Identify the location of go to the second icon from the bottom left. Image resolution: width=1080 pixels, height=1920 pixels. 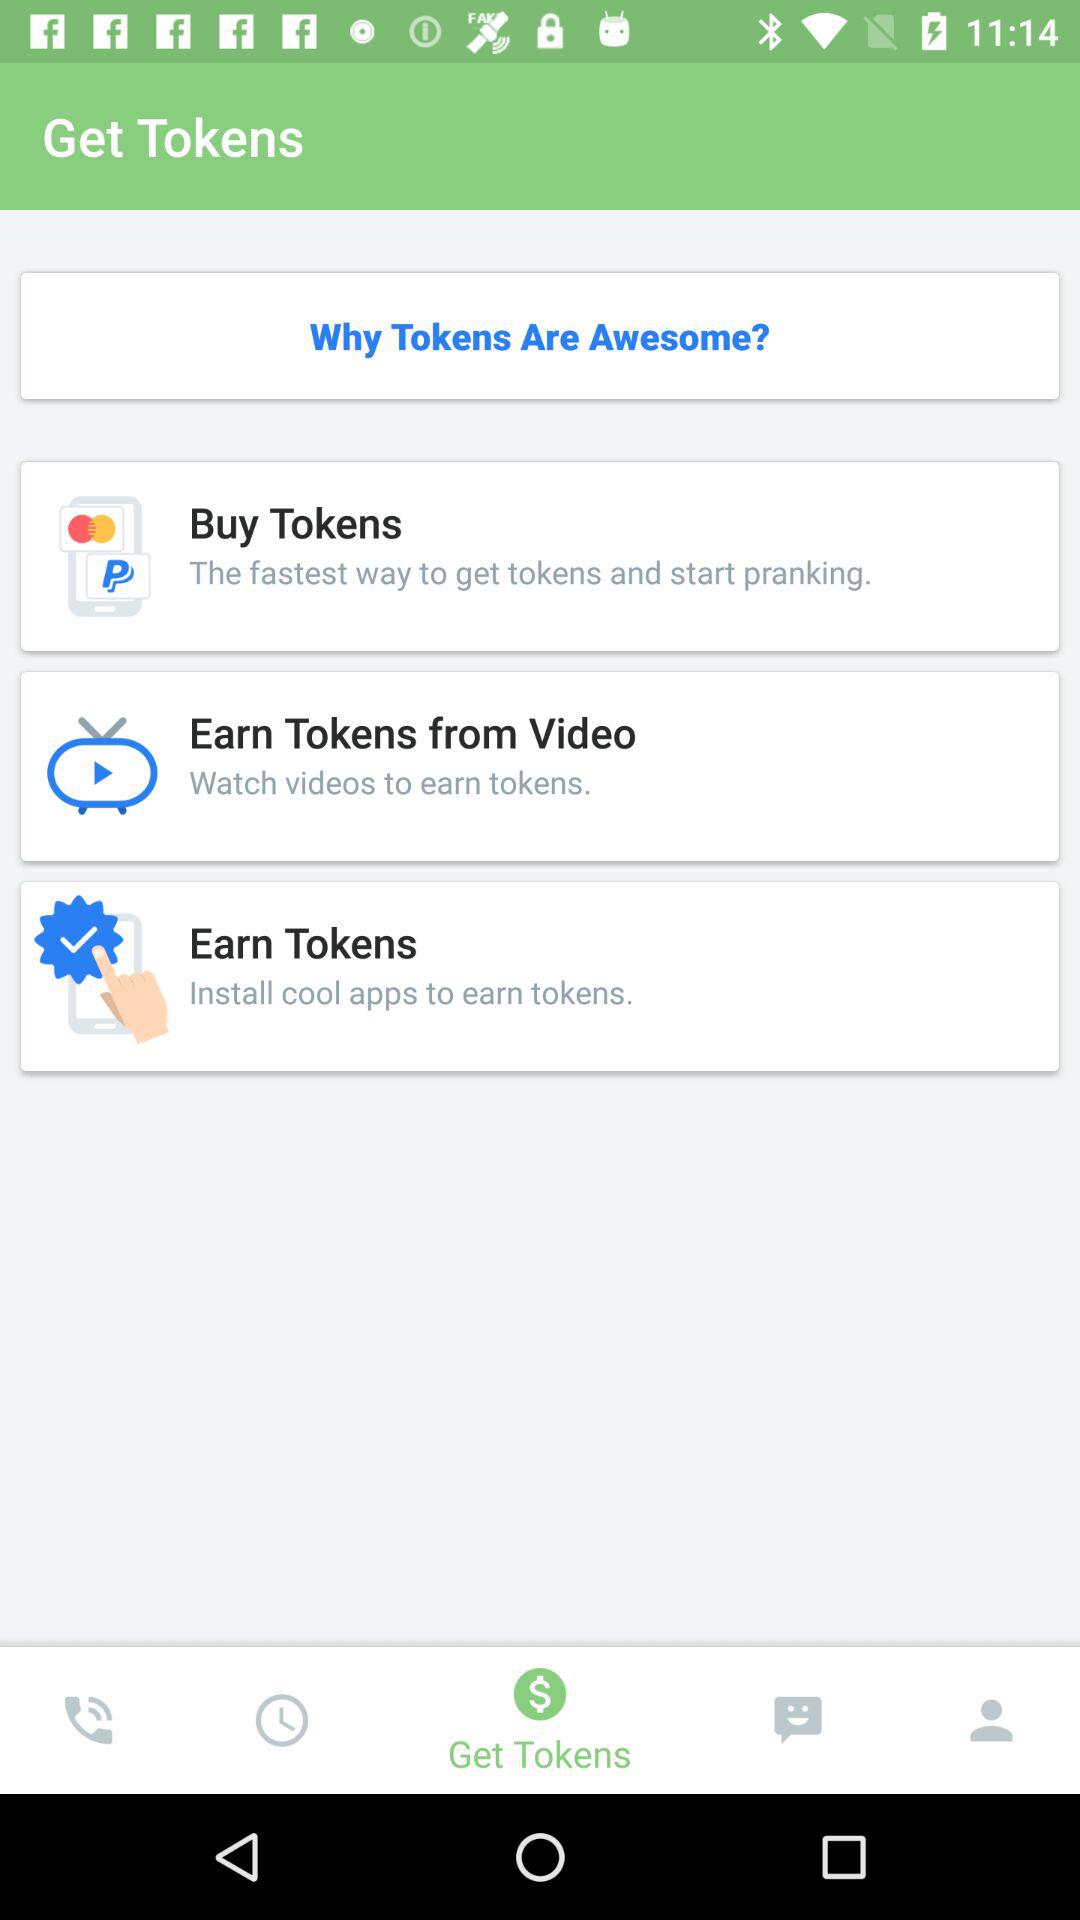
(282, 1720).